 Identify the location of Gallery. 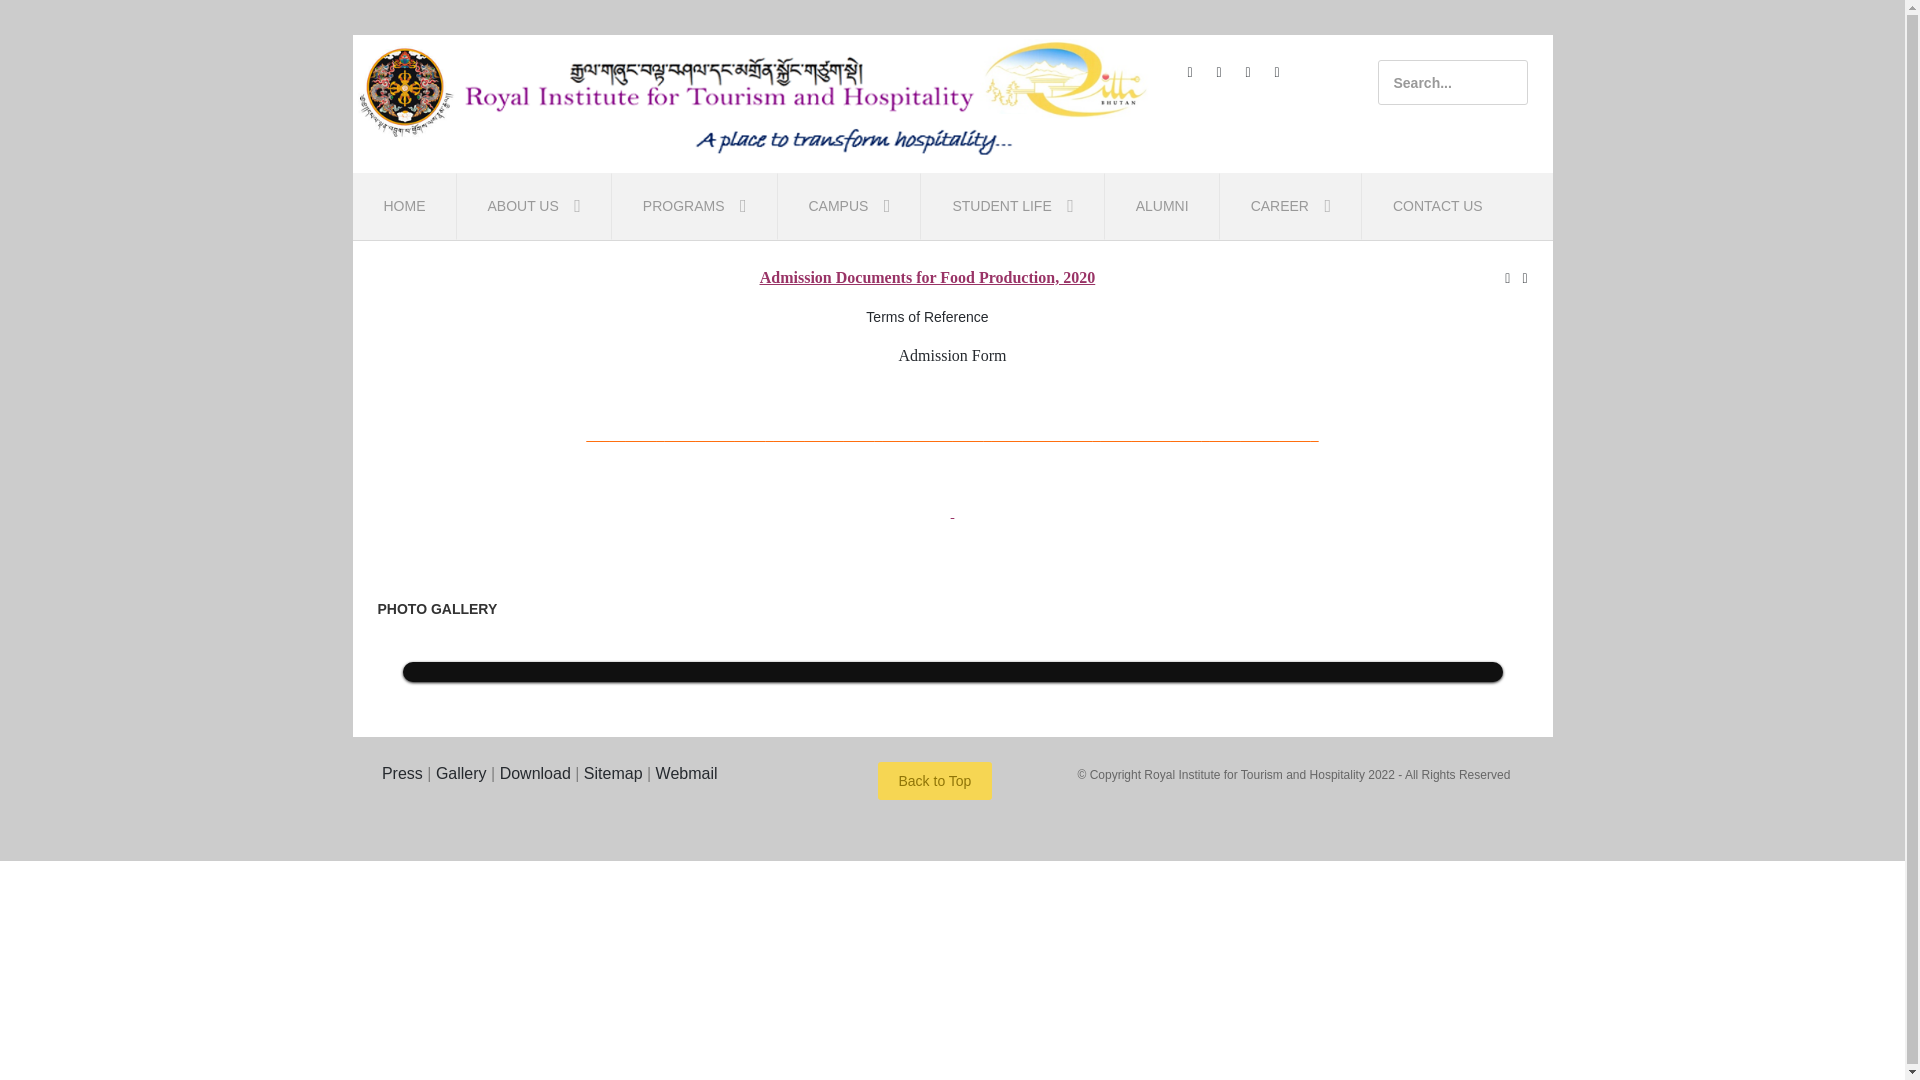
(462, 774).